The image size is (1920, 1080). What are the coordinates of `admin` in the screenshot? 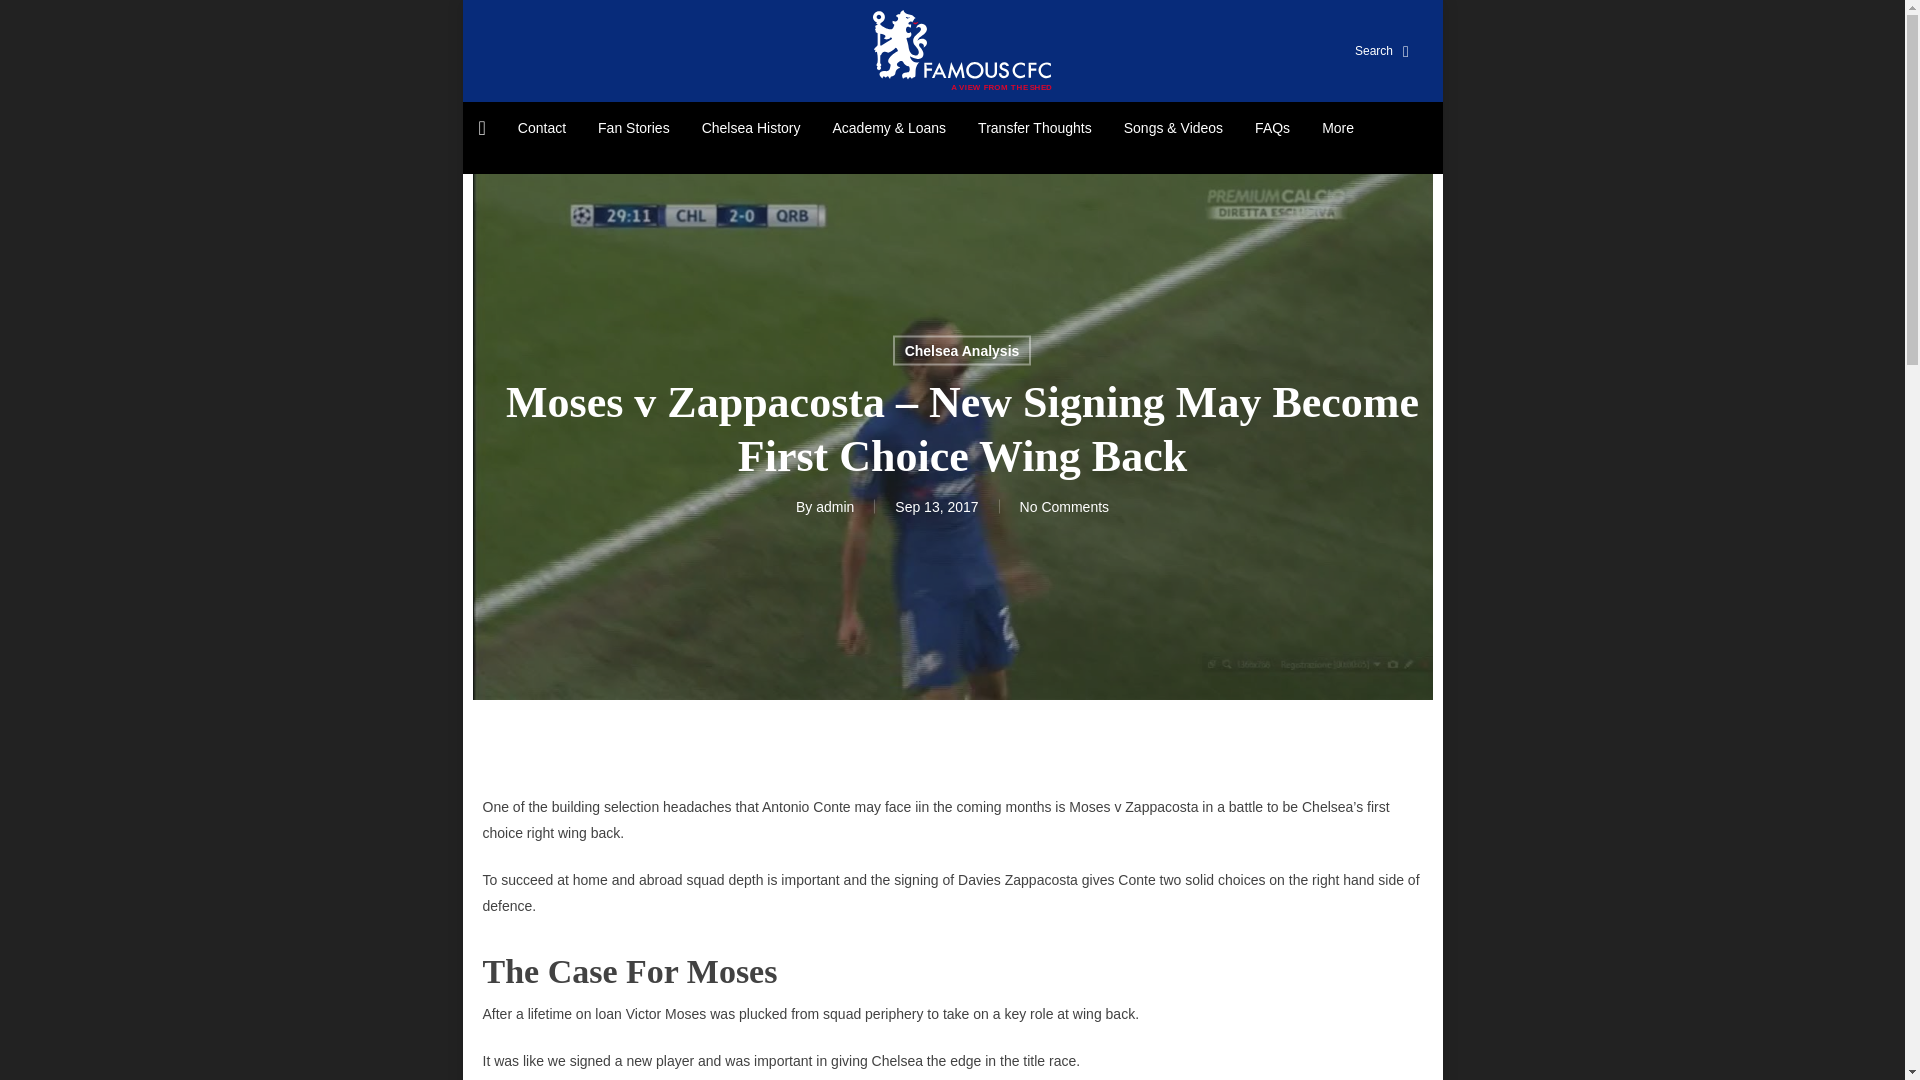 It's located at (835, 506).